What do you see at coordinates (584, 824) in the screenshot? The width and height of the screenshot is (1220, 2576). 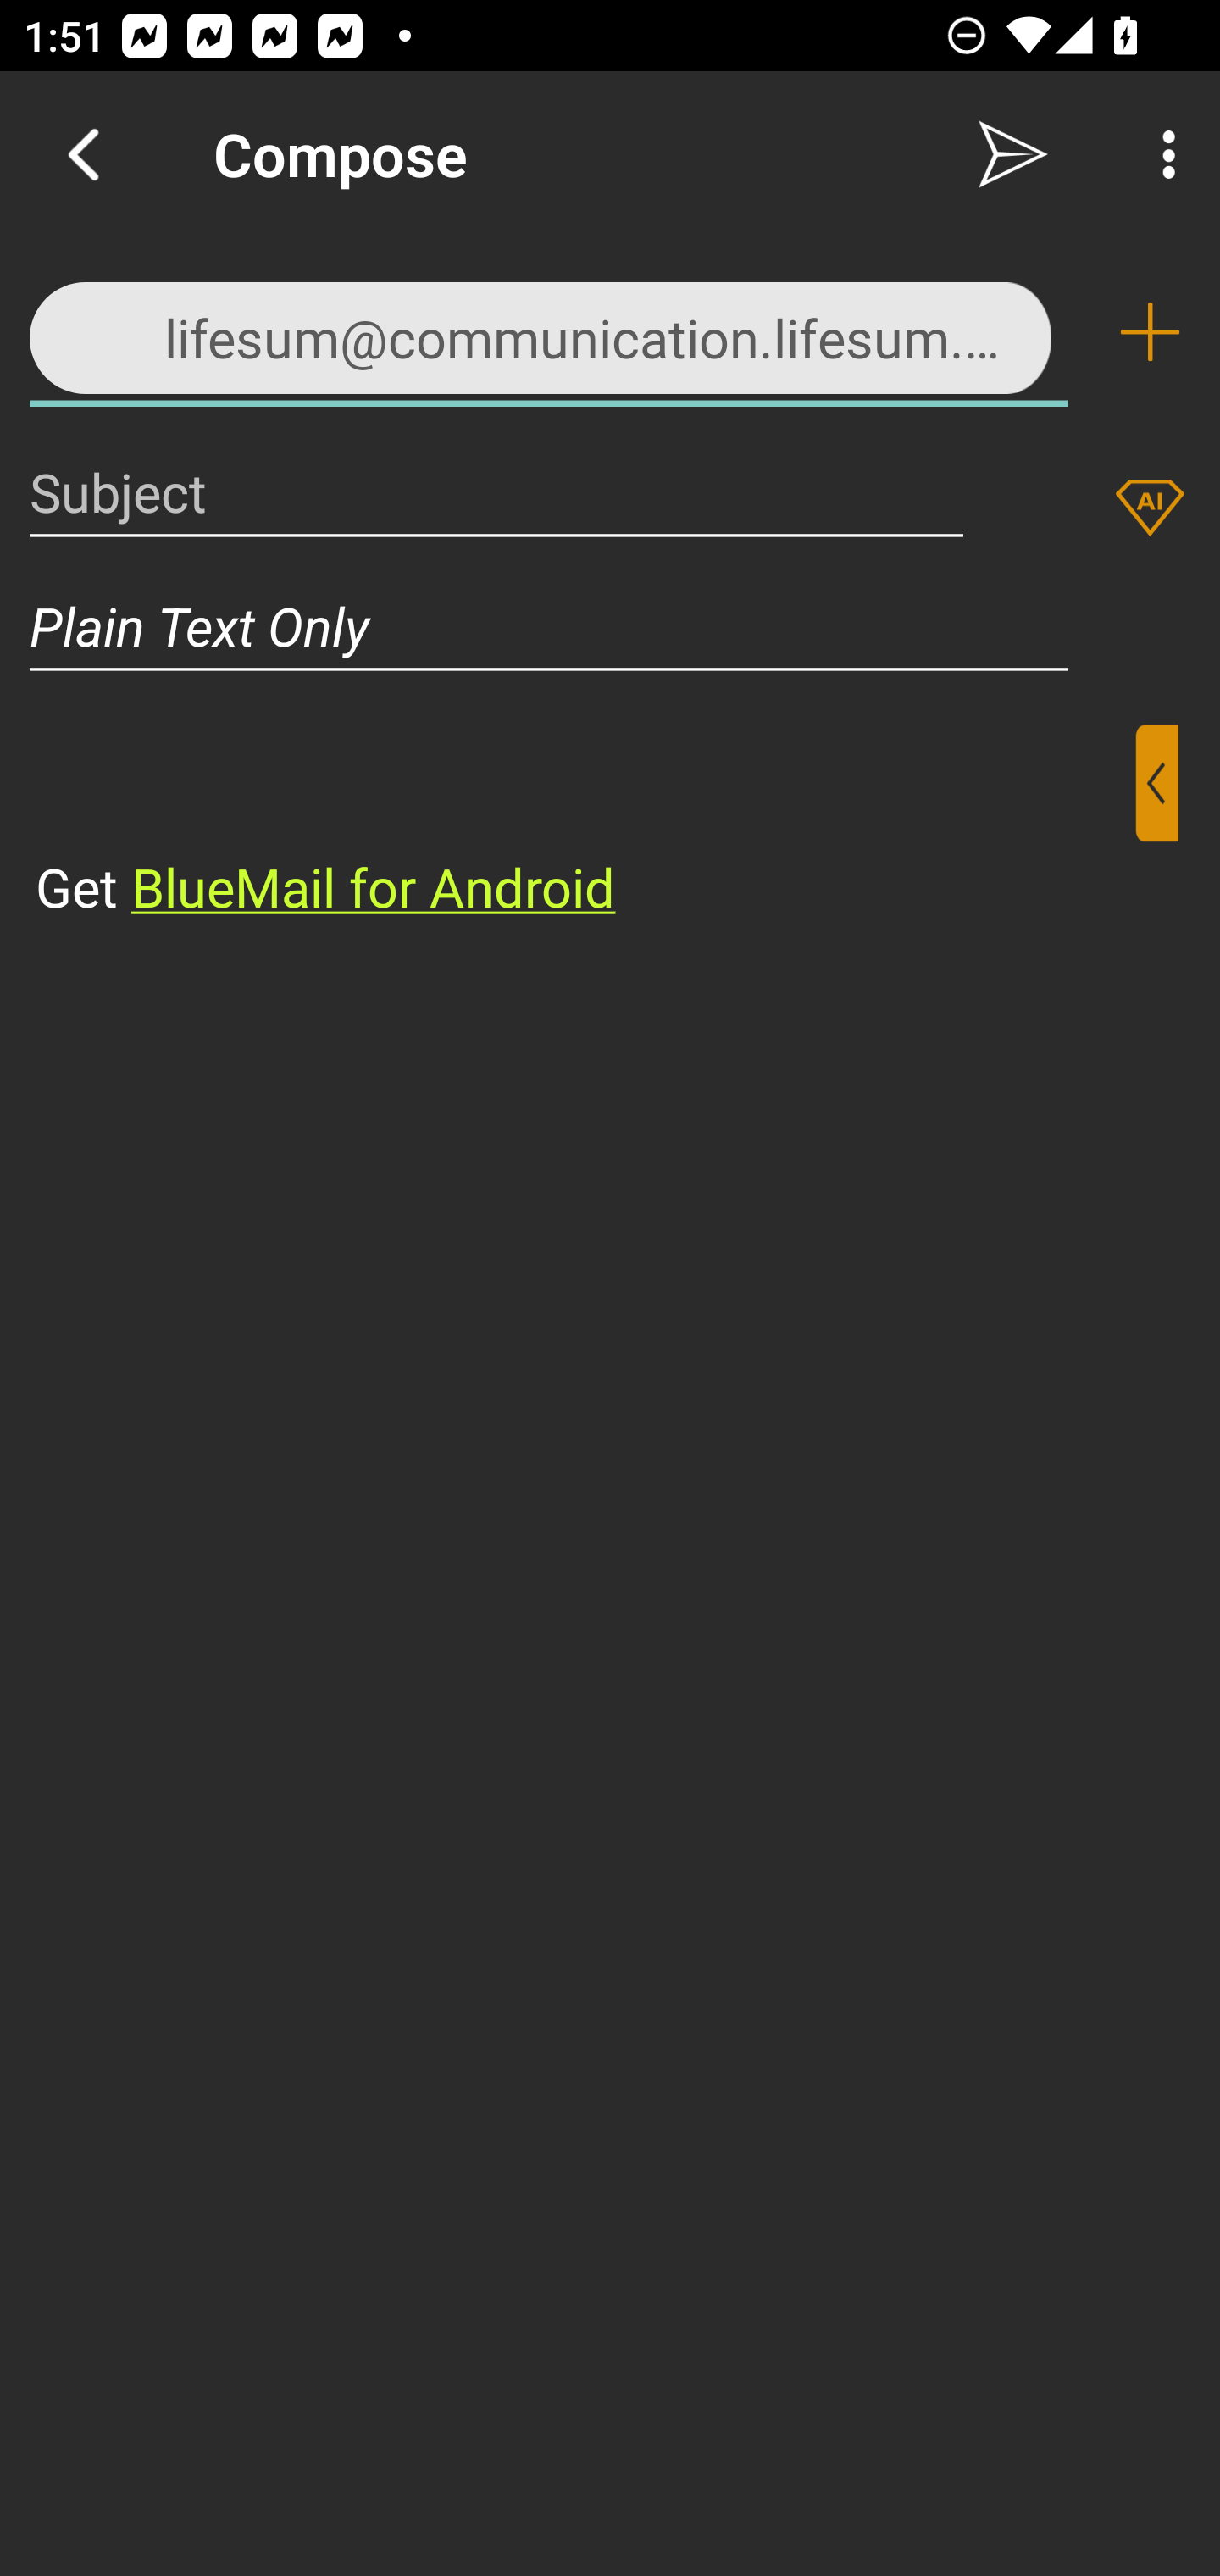 I see `

⁣Get BlueMail for Android ​` at bounding box center [584, 824].